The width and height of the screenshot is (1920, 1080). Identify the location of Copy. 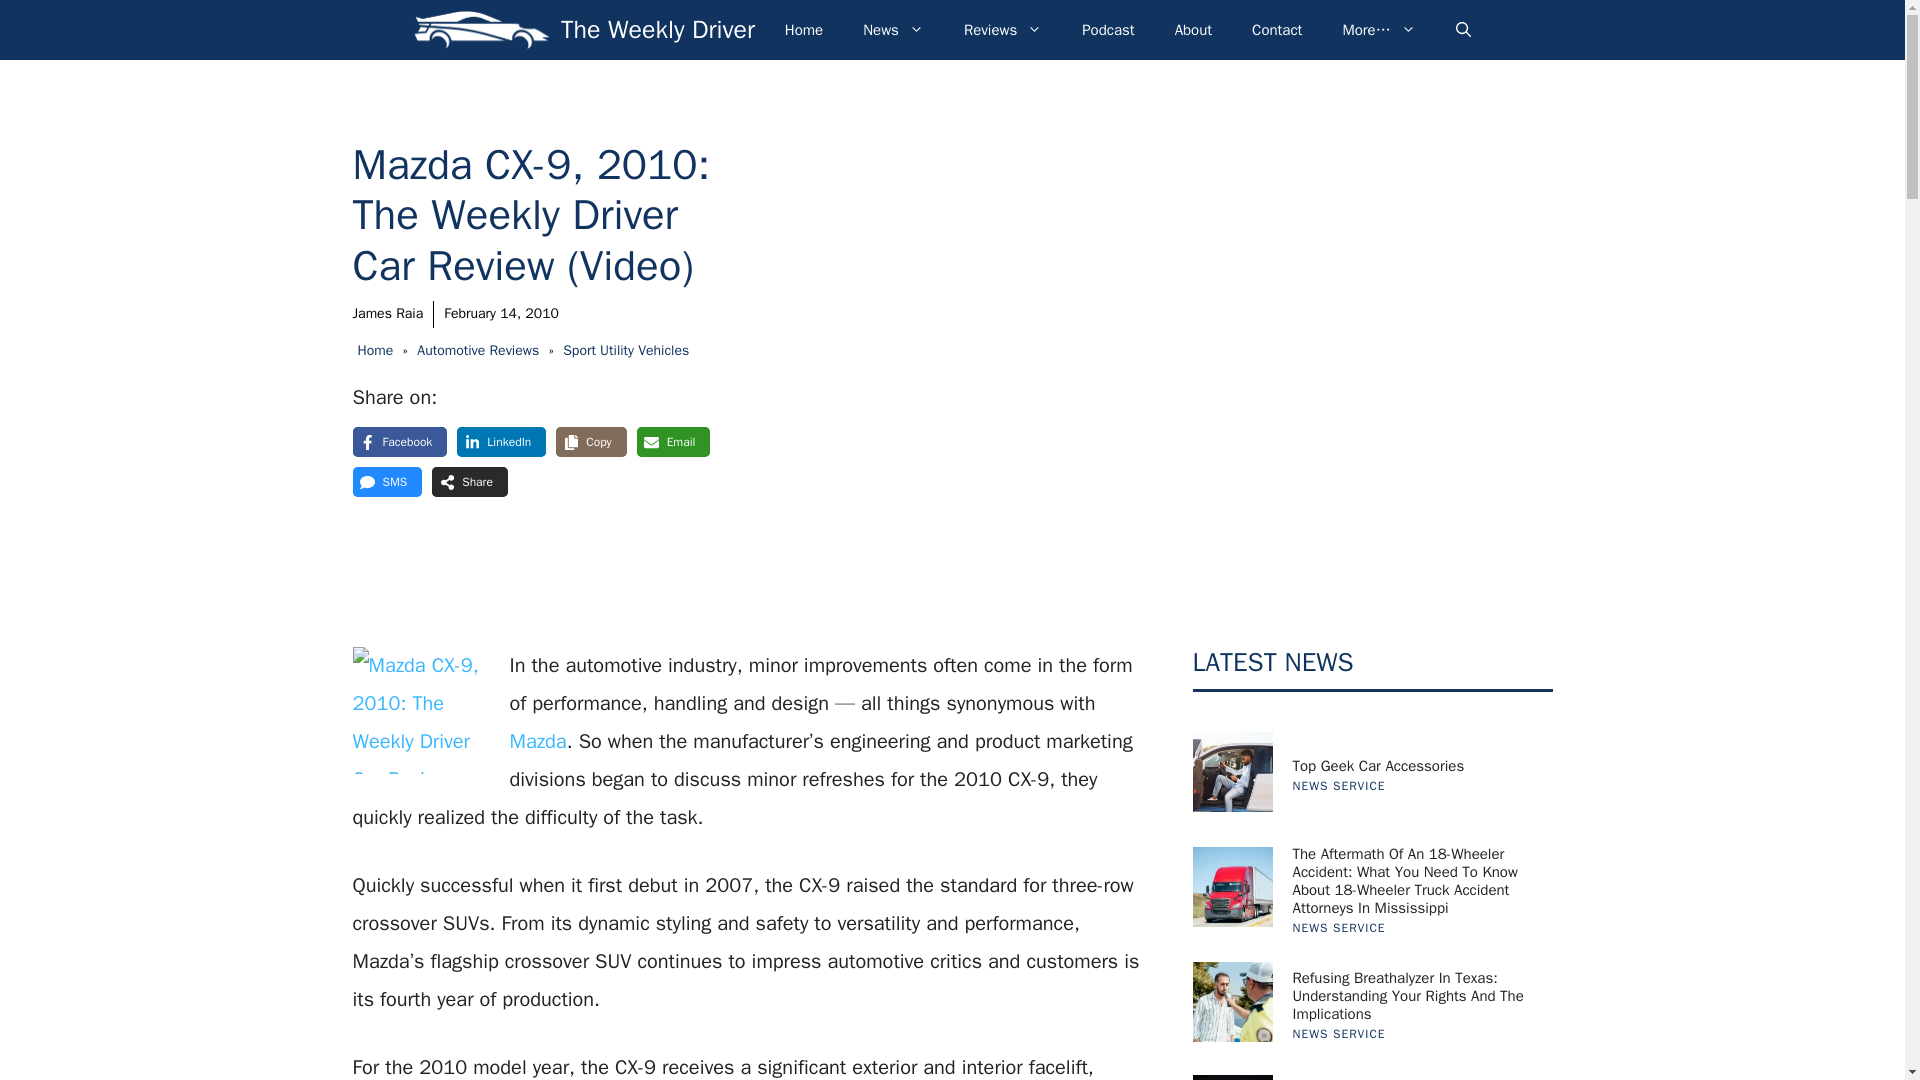
(590, 441).